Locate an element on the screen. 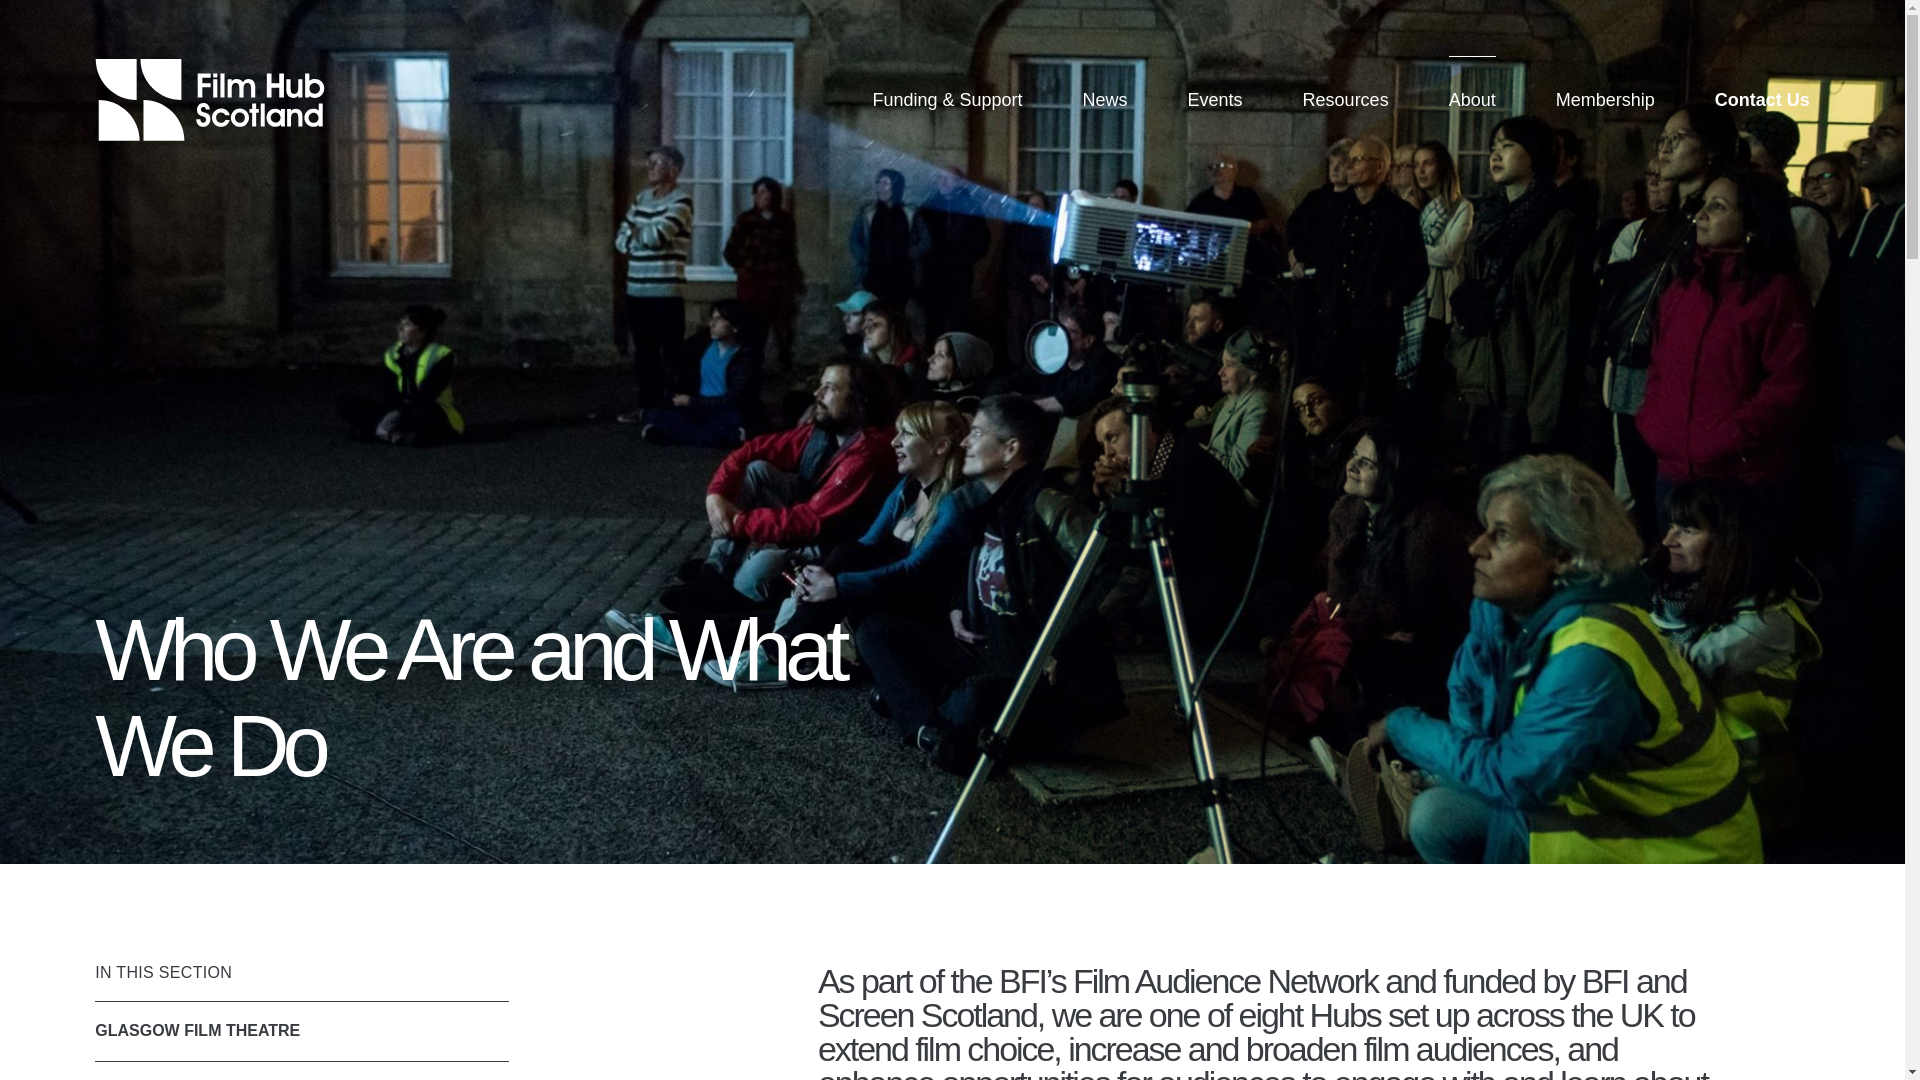  About is located at coordinates (1472, 100).